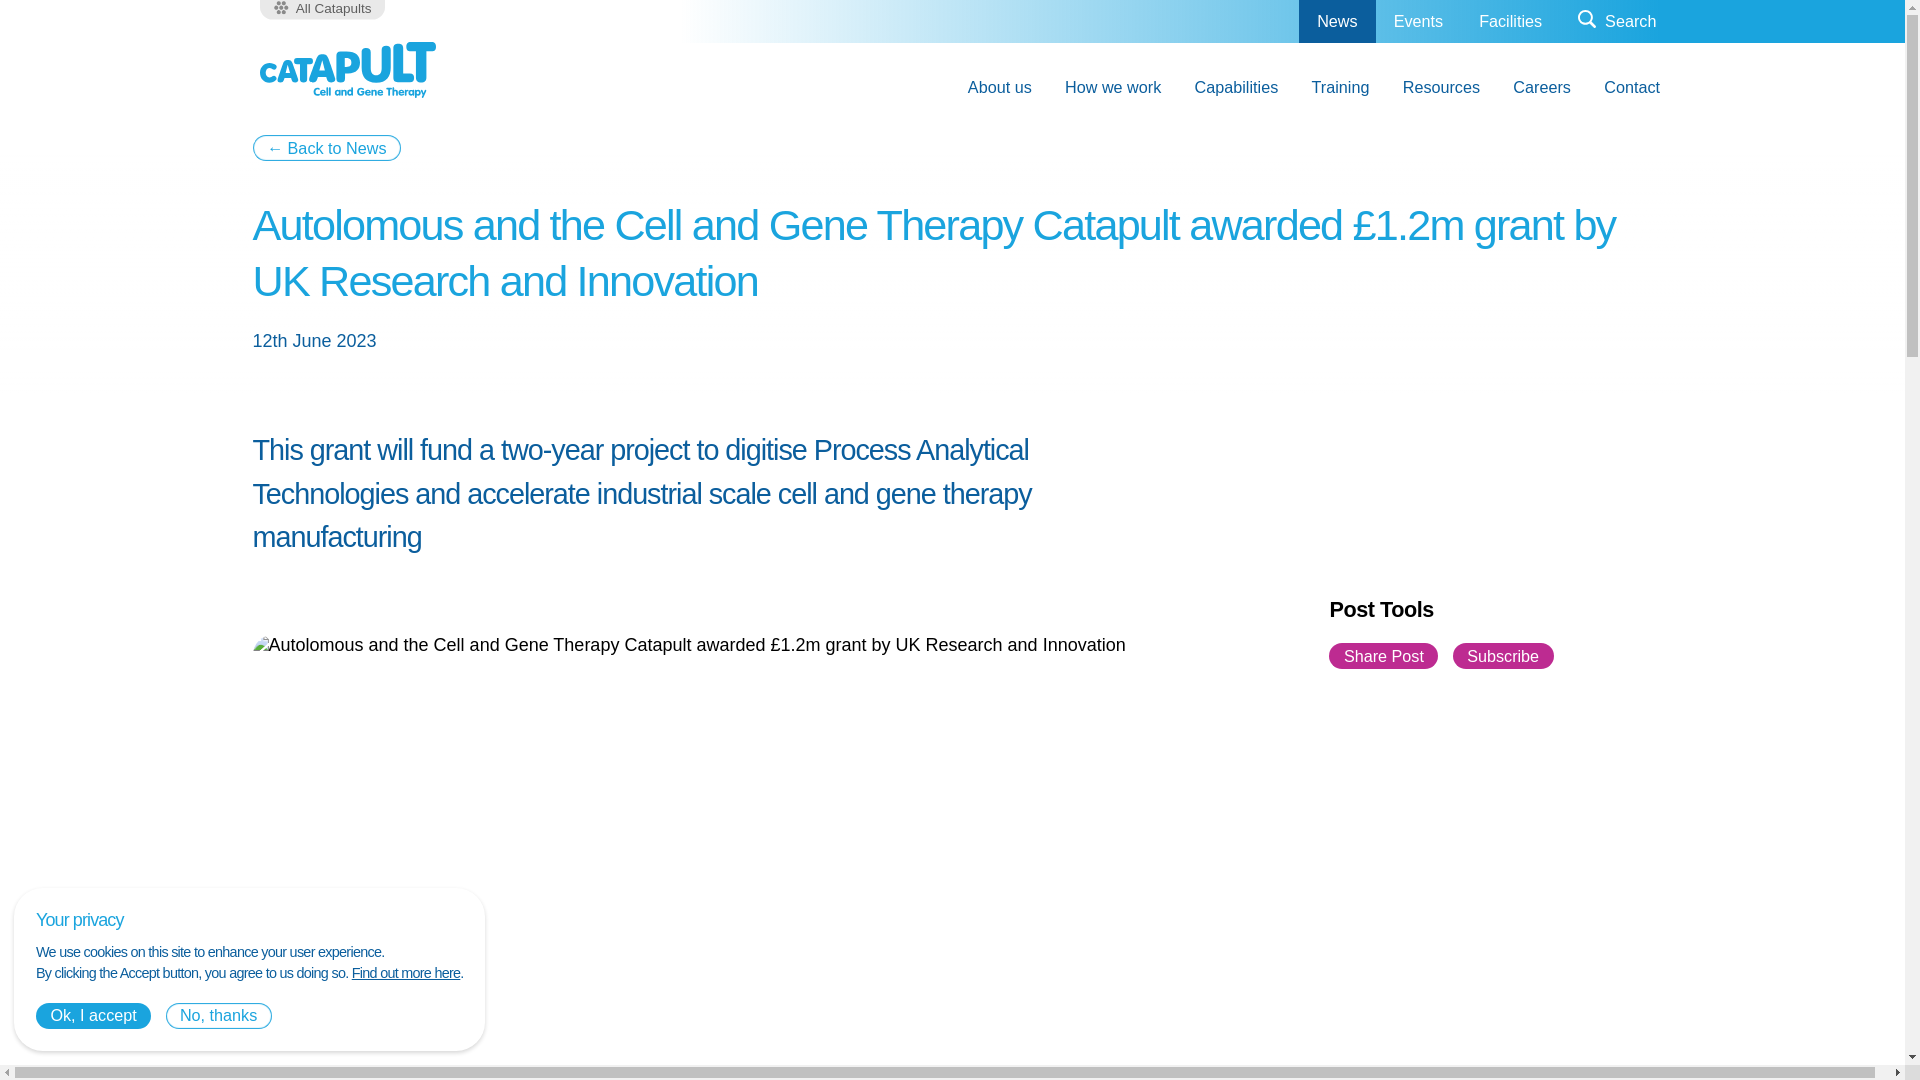 The image size is (1920, 1080). I want to click on Events, so click(1418, 22).